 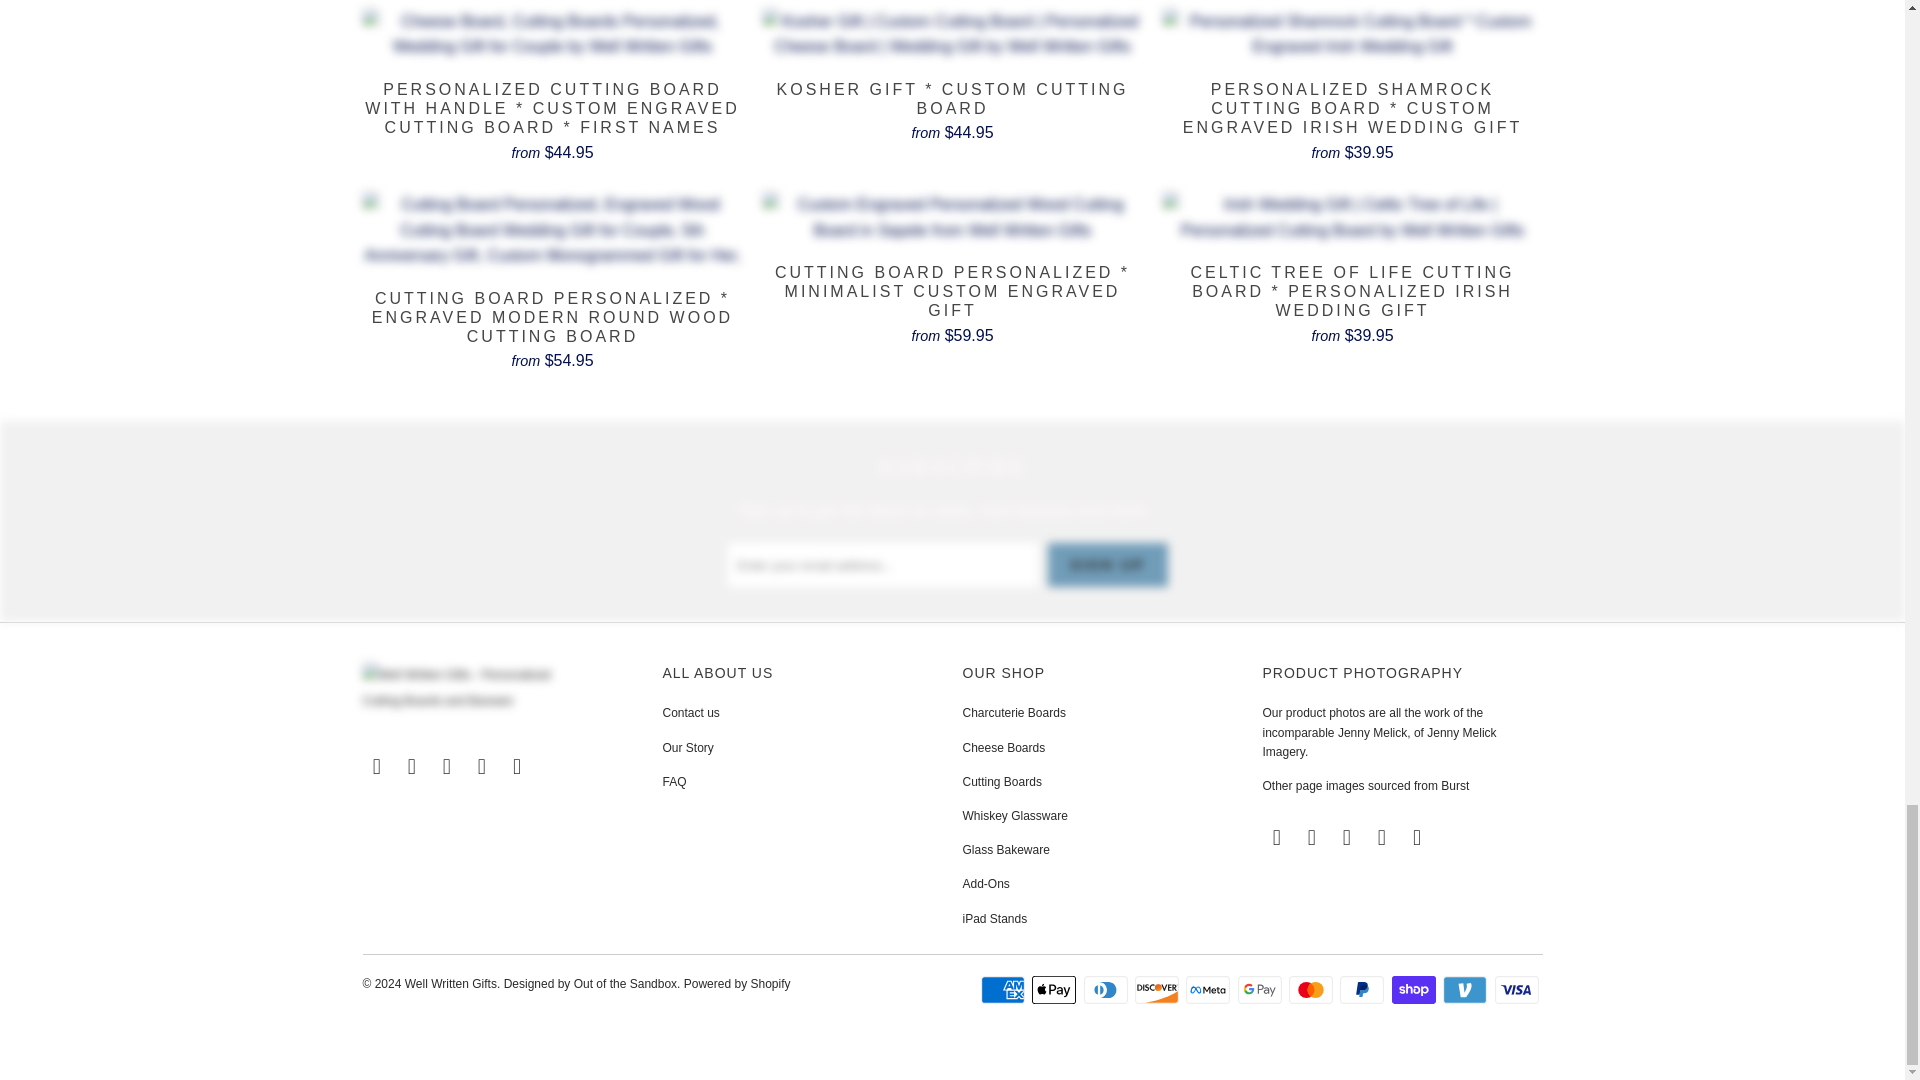 What do you see at coordinates (1108, 990) in the screenshot?
I see `Diners Club` at bounding box center [1108, 990].